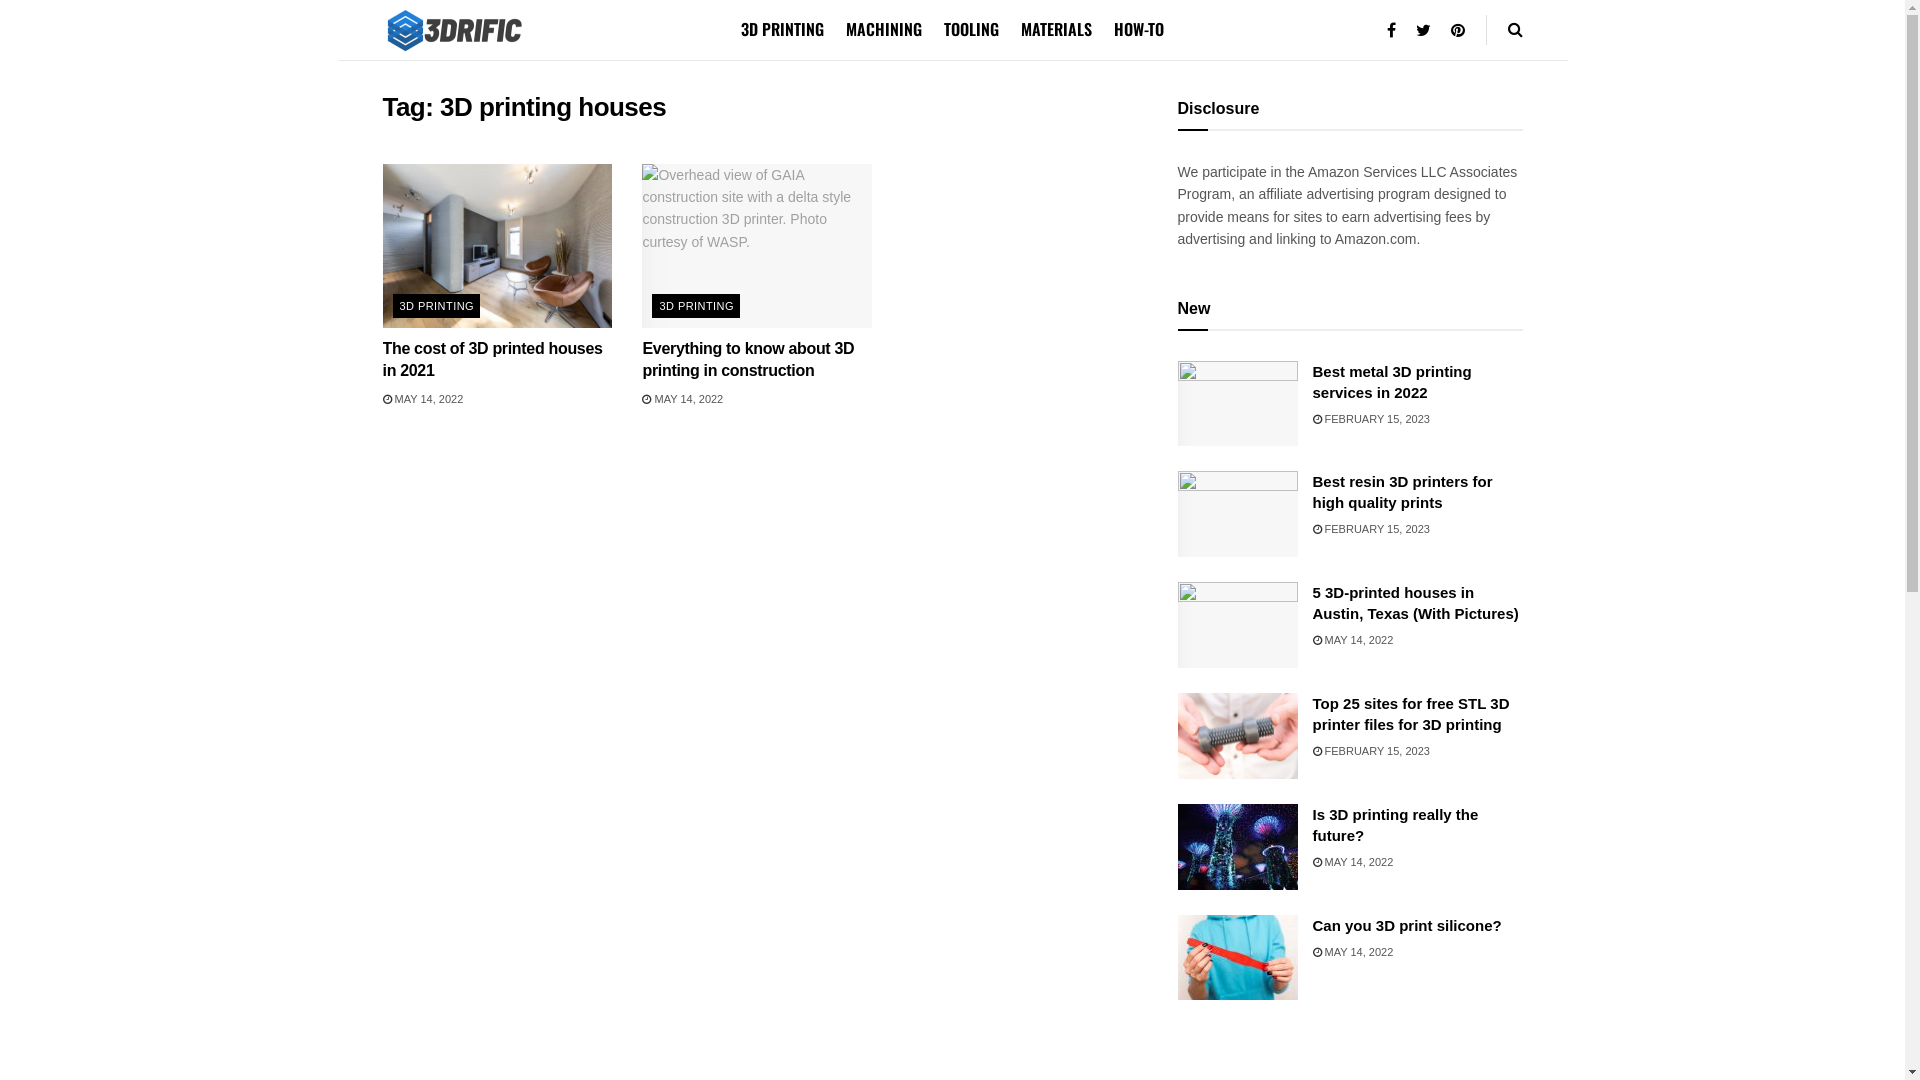 The image size is (1920, 1080). I want to click on The cost of 3D printed houses in 2021, so click(492, 360).